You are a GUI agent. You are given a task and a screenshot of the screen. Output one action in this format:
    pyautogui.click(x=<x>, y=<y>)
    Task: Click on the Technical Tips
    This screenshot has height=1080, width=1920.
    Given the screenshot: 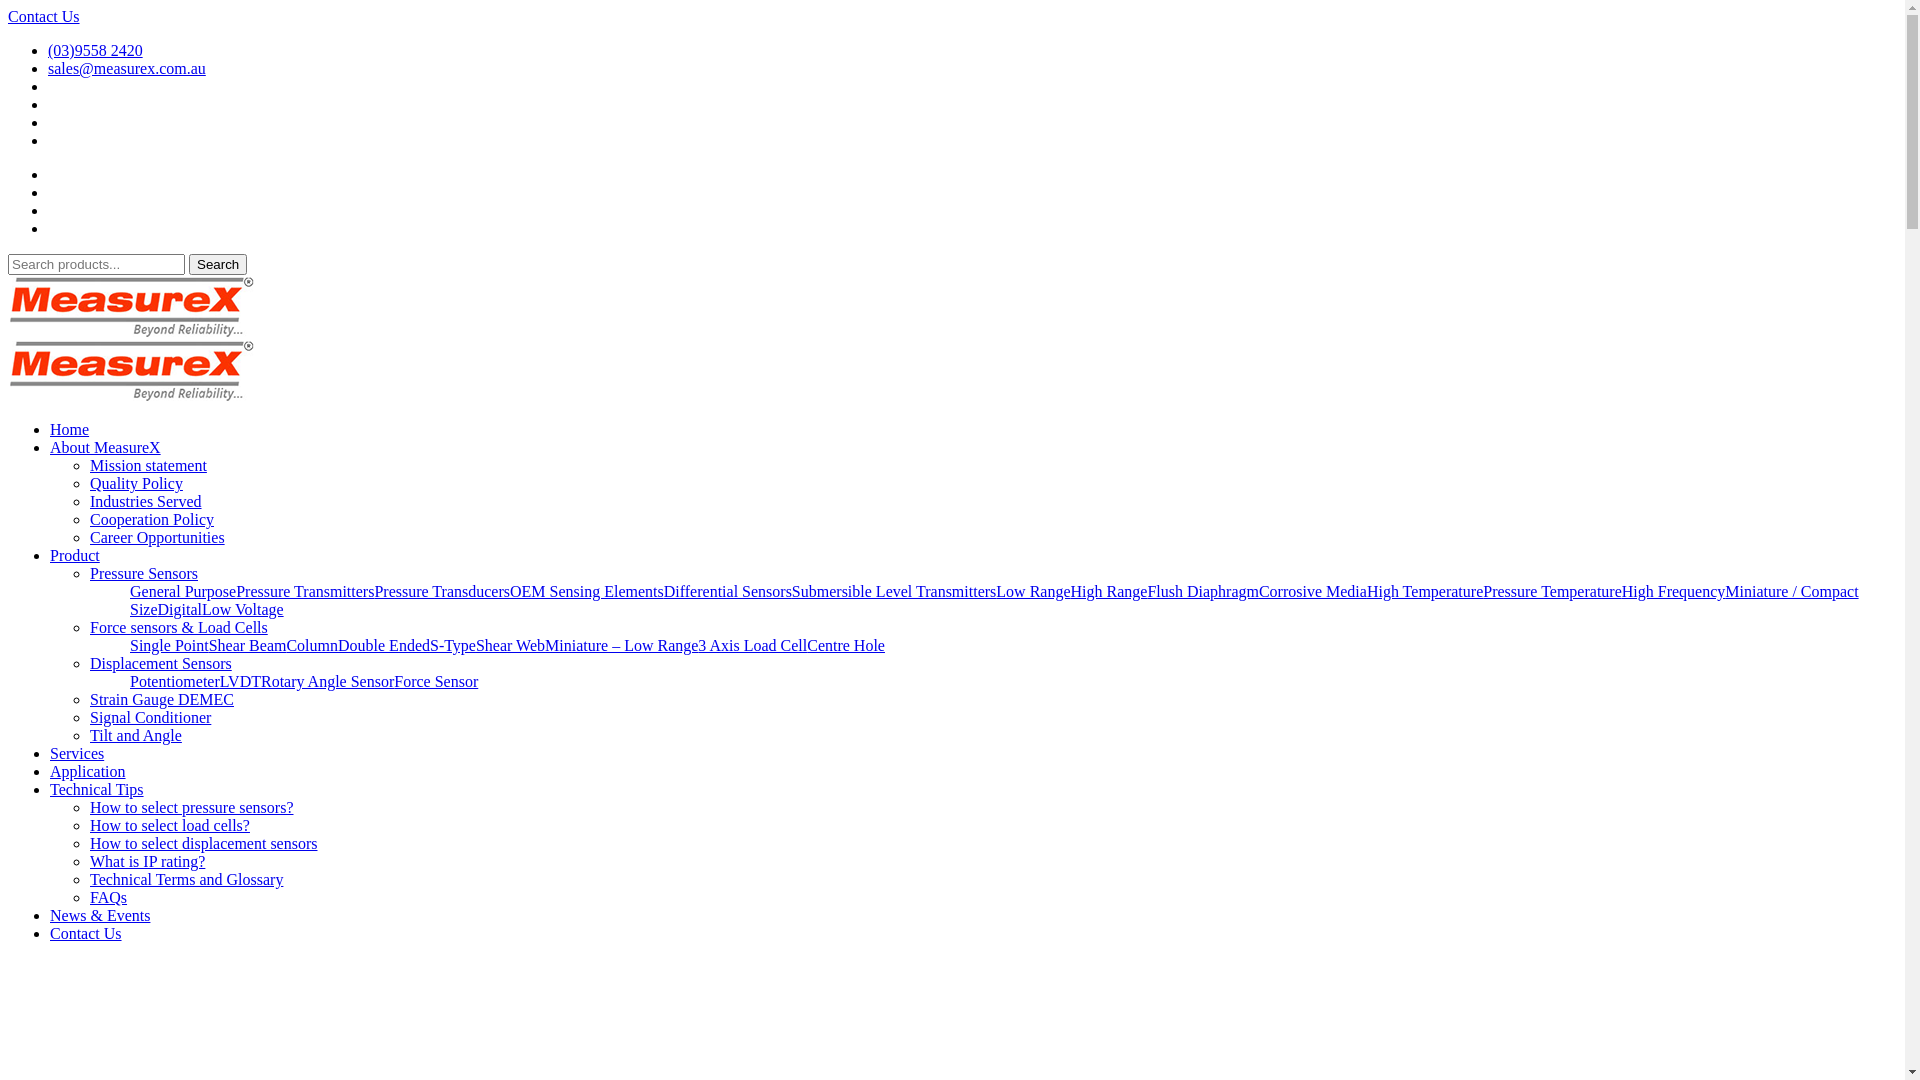 What is the action you would take?
    pyautogui.click(x=97, y=790)
    